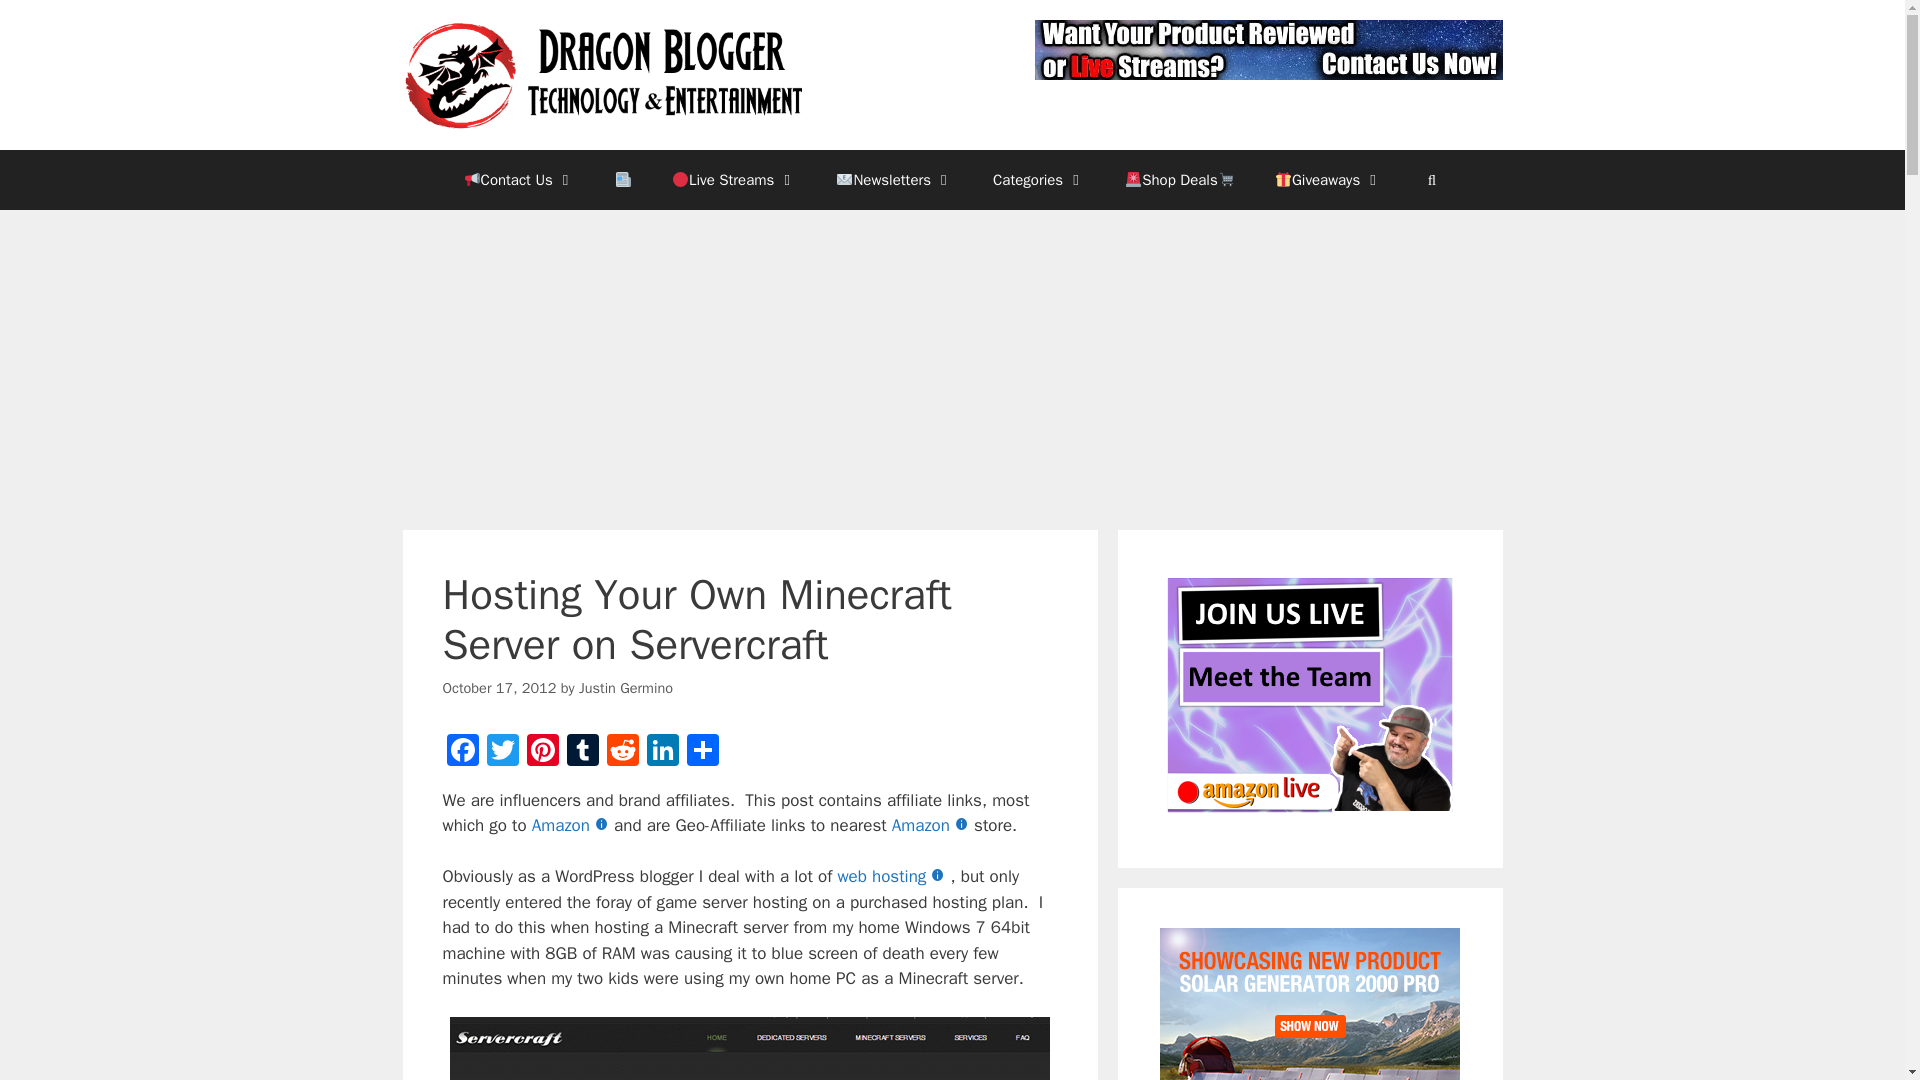 This screenshot has height=1080, width=1920. I want to click on Categories, so click(1039, 180).